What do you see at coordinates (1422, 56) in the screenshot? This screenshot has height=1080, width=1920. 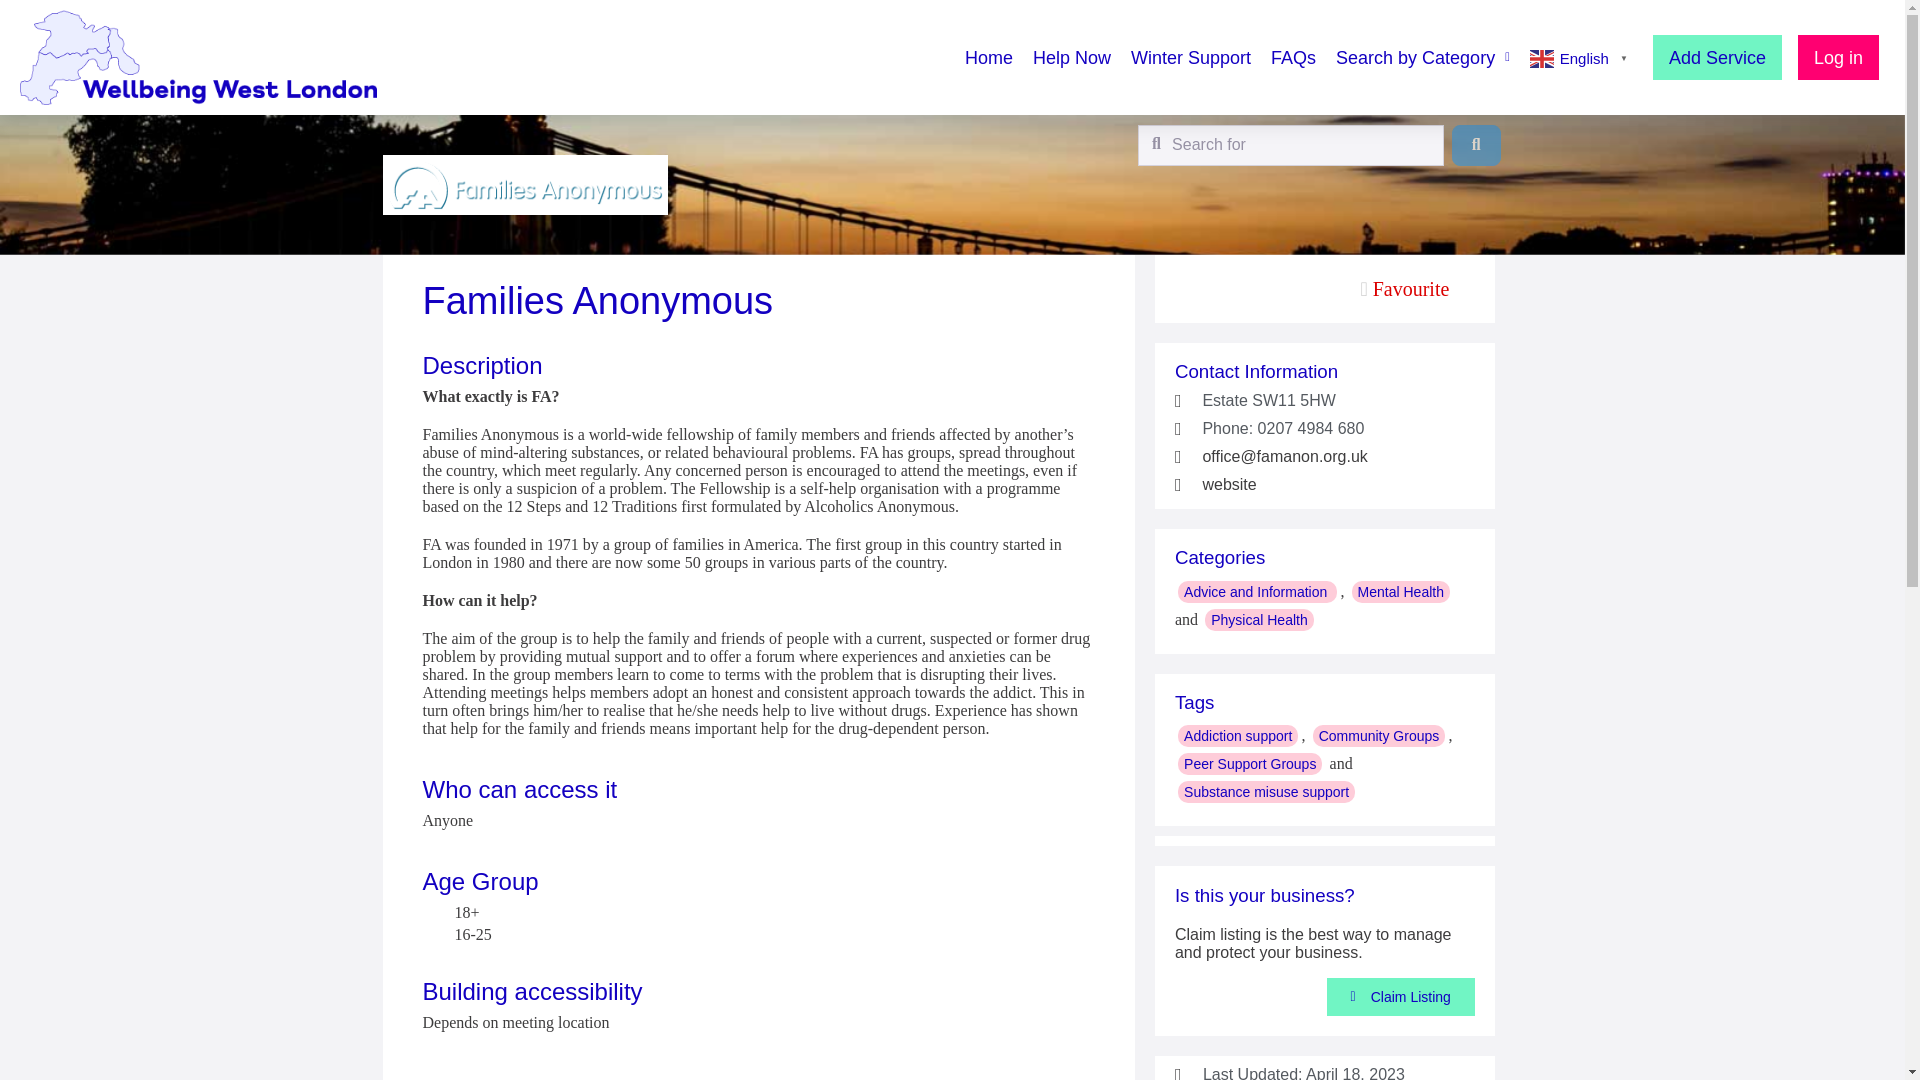 I see `Search by Category` at bounding box center [1422, 56].